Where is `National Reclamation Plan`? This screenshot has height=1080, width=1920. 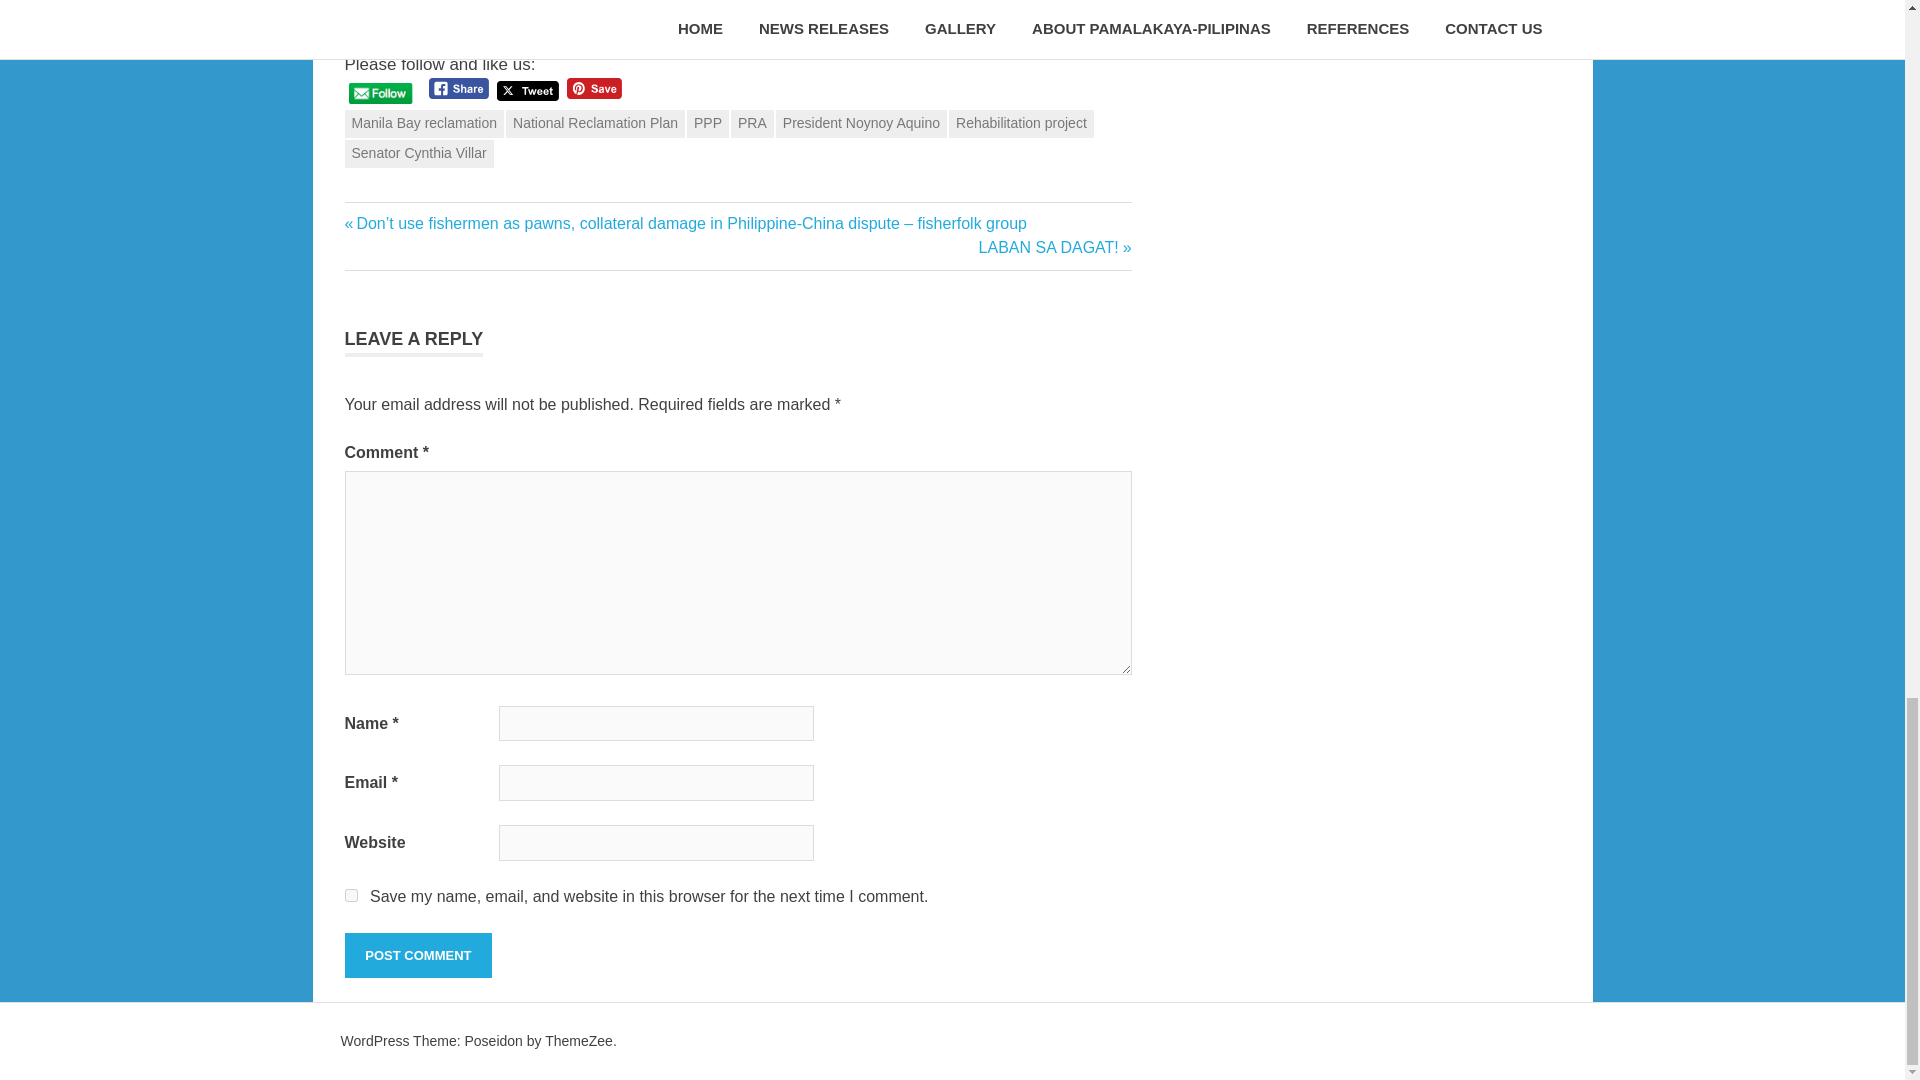 National Reclamation Plan is located at coordinates (596, 124).